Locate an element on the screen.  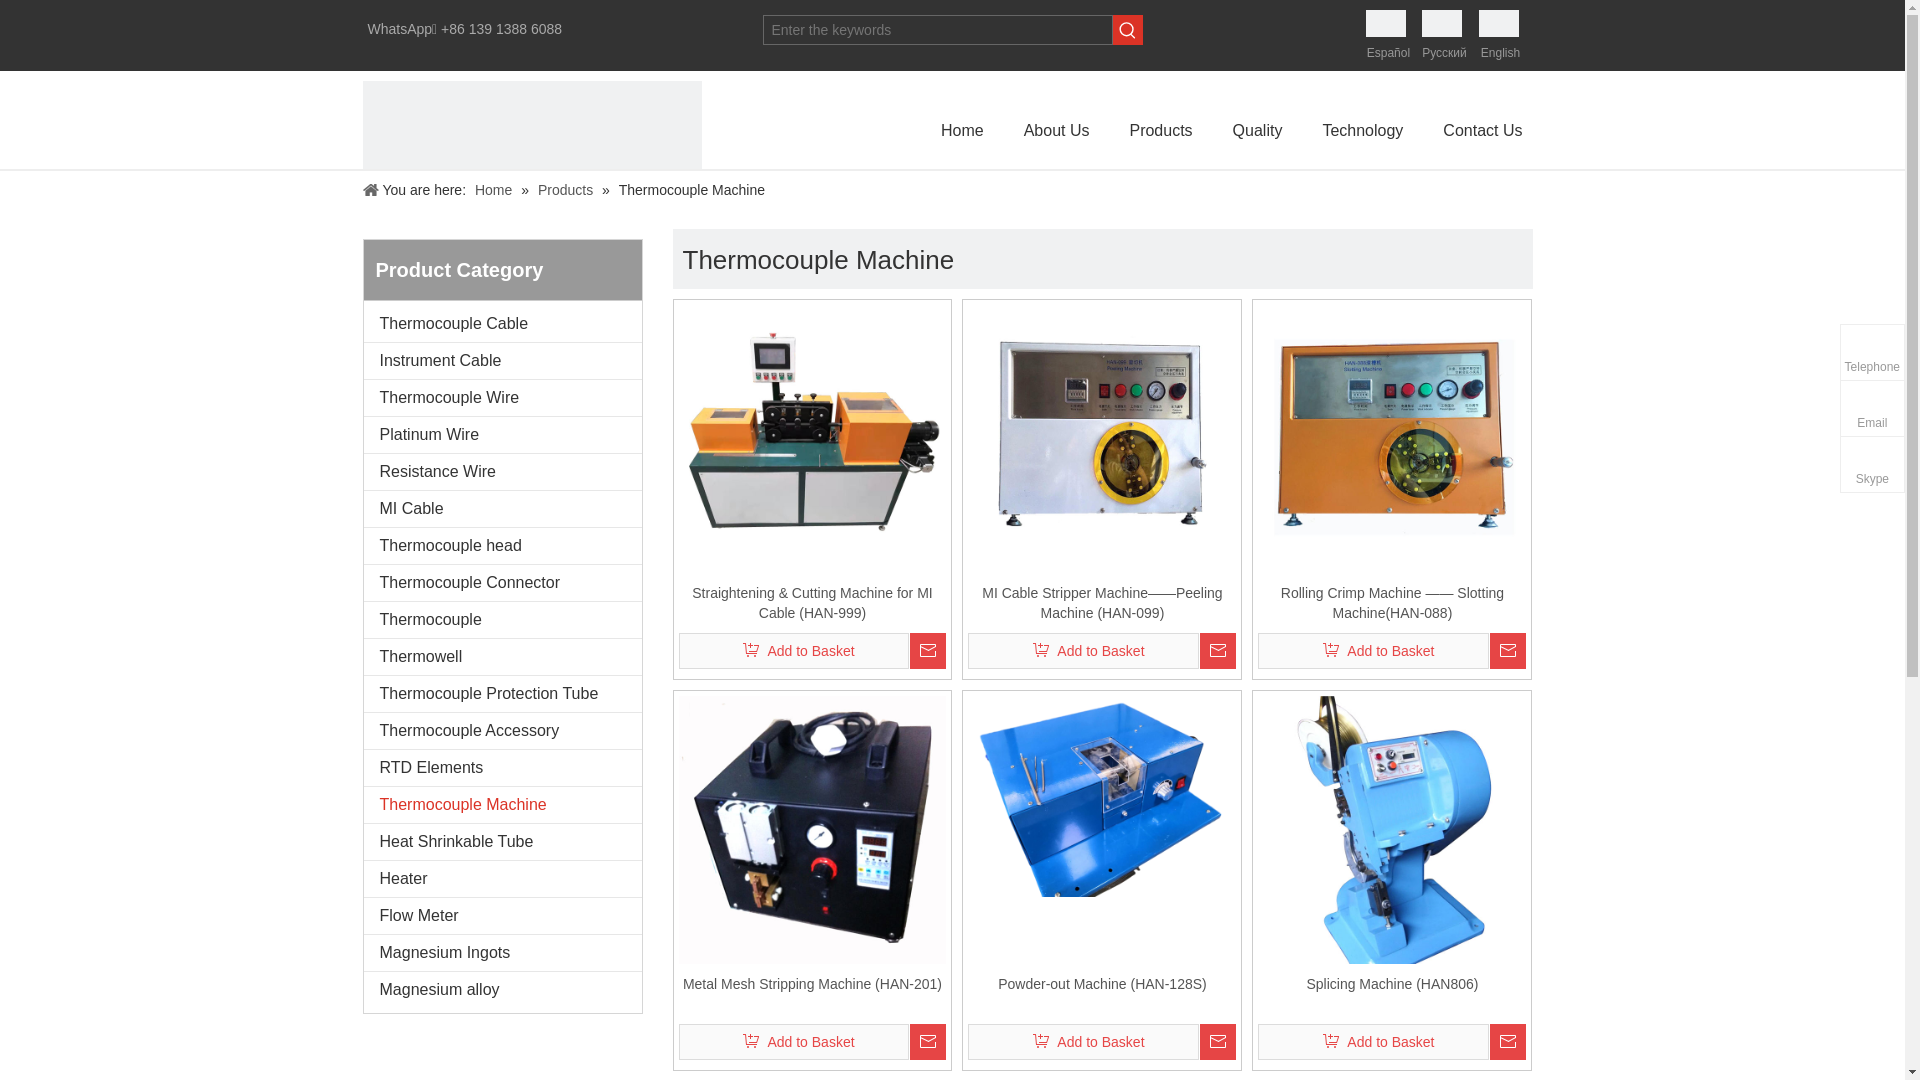
Platinum Wire is located at coordinates (503, 435).